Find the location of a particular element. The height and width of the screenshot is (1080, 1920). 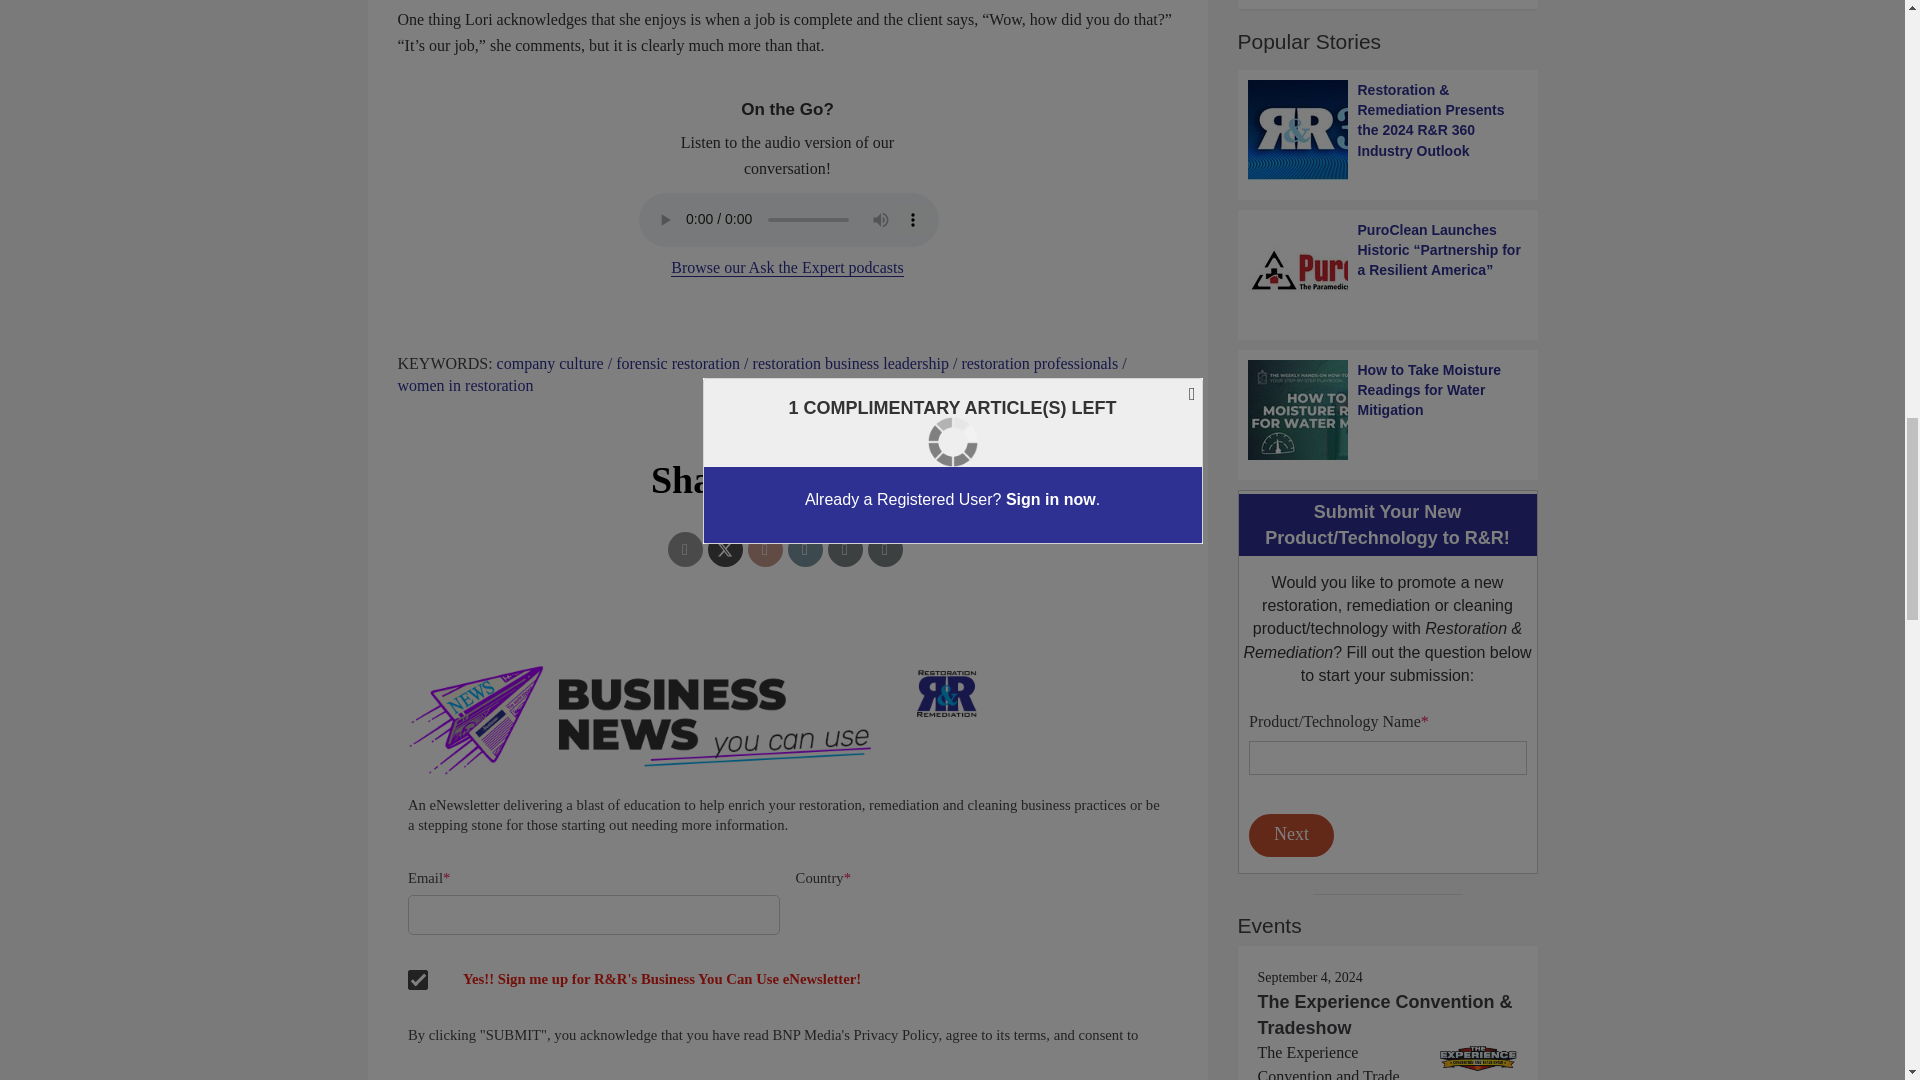

How to Take Moisture Readings for Water Mitigation is located at coordinates (1388, 410).